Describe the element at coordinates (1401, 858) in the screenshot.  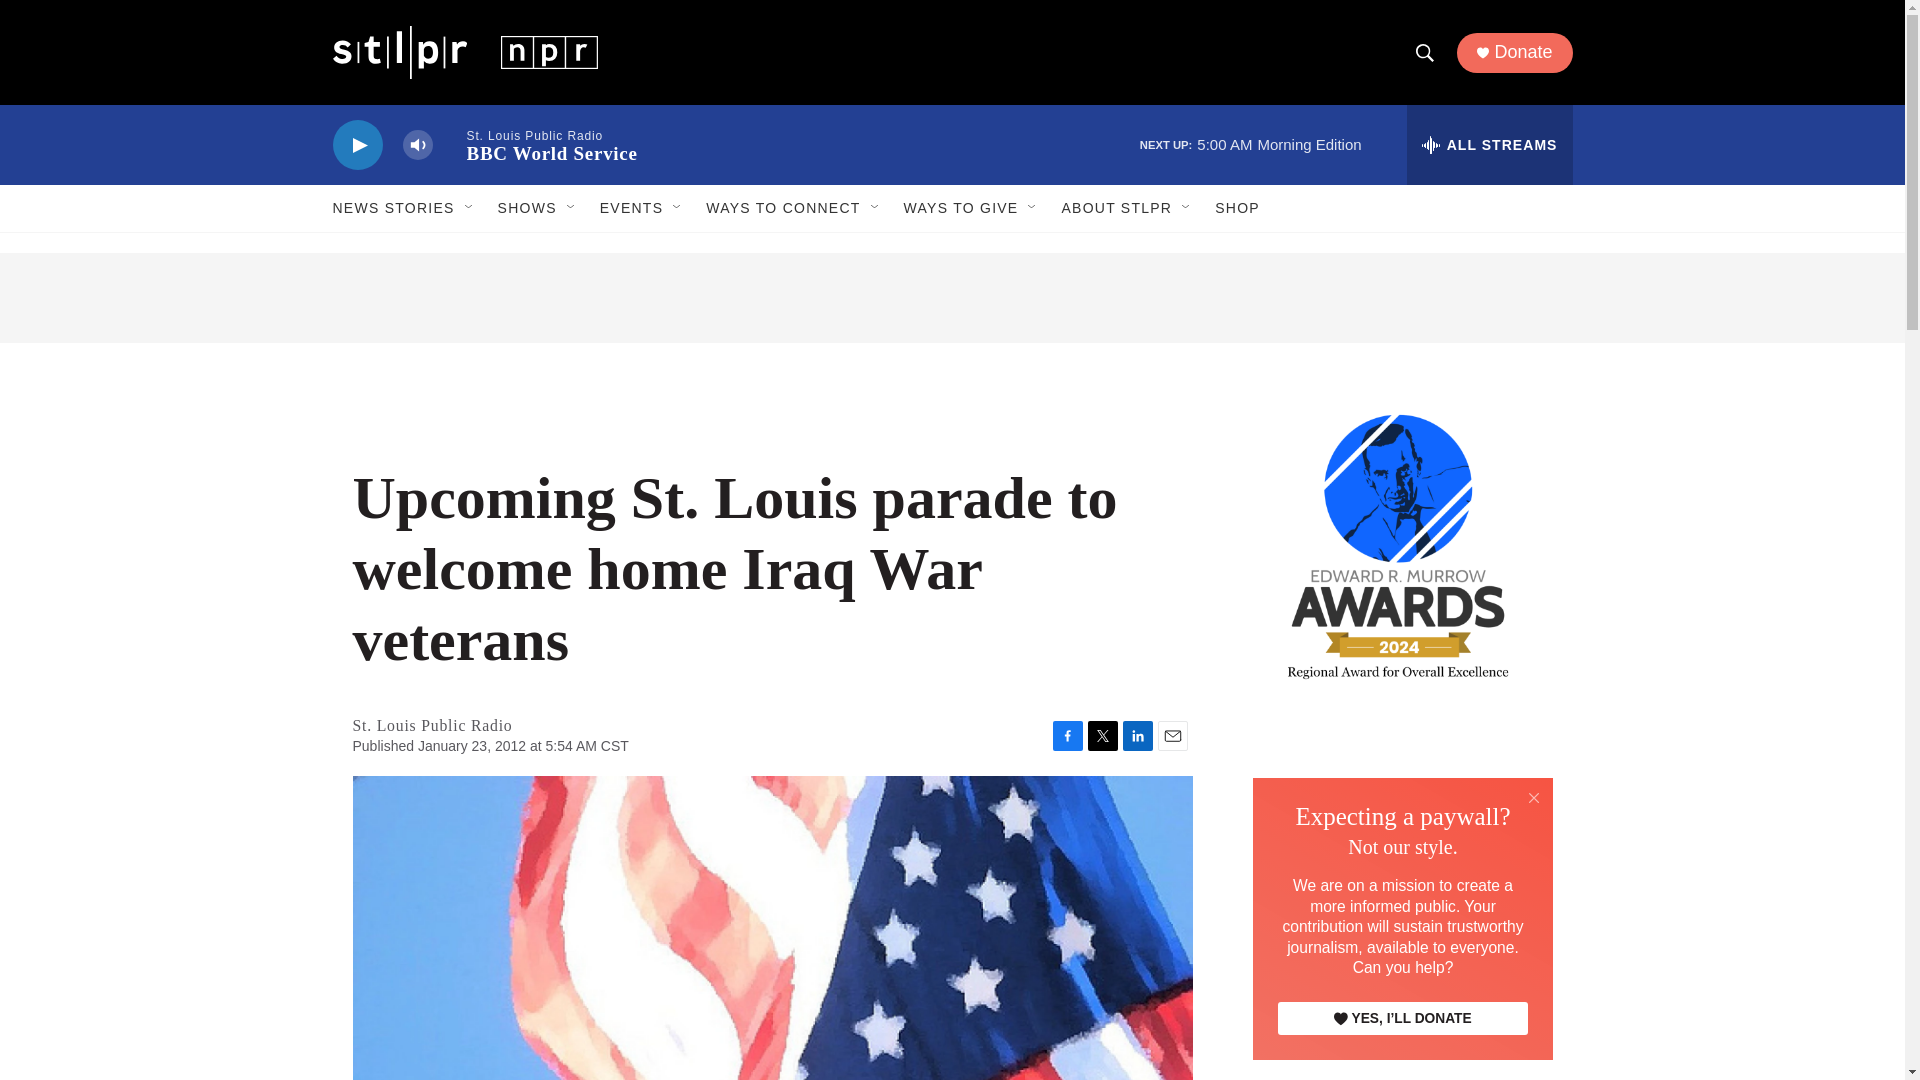
I see `3rd party ad content` at that location.